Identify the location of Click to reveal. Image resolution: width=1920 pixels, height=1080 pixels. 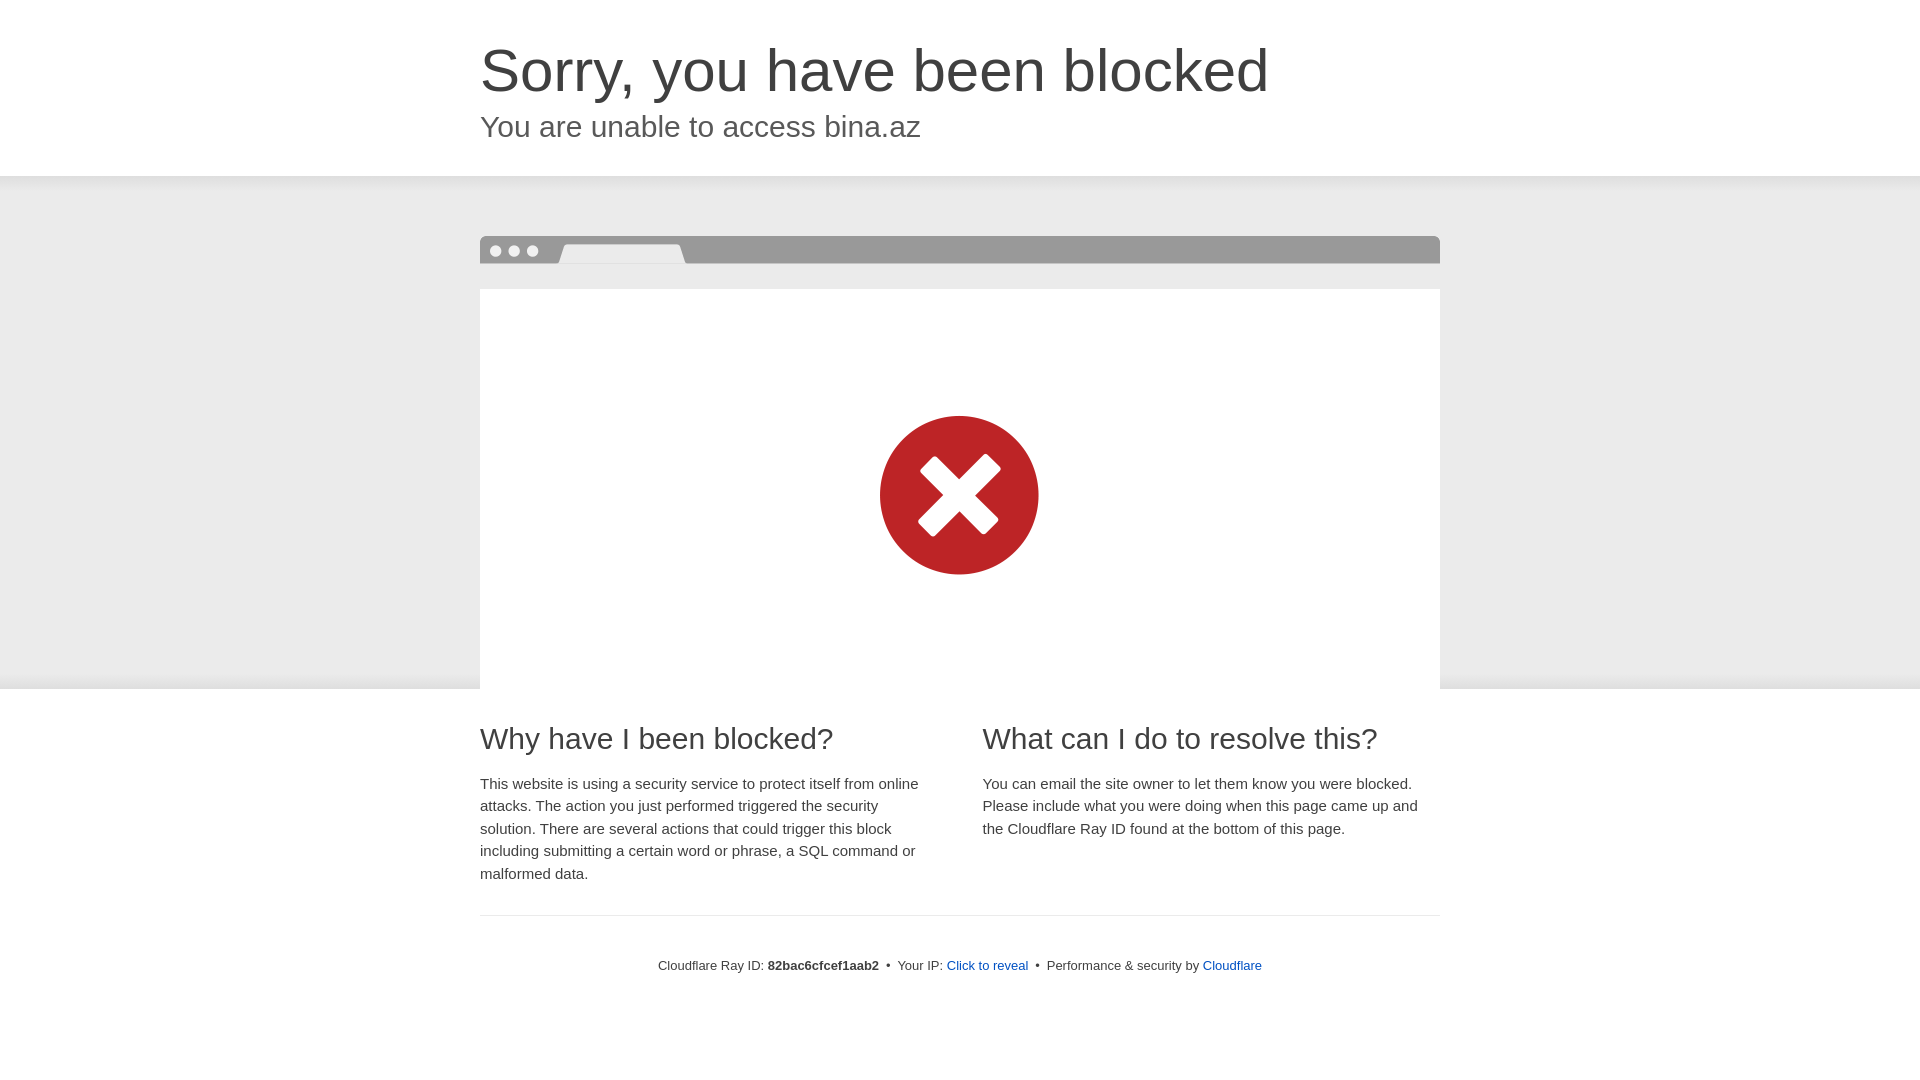
(988, 966).